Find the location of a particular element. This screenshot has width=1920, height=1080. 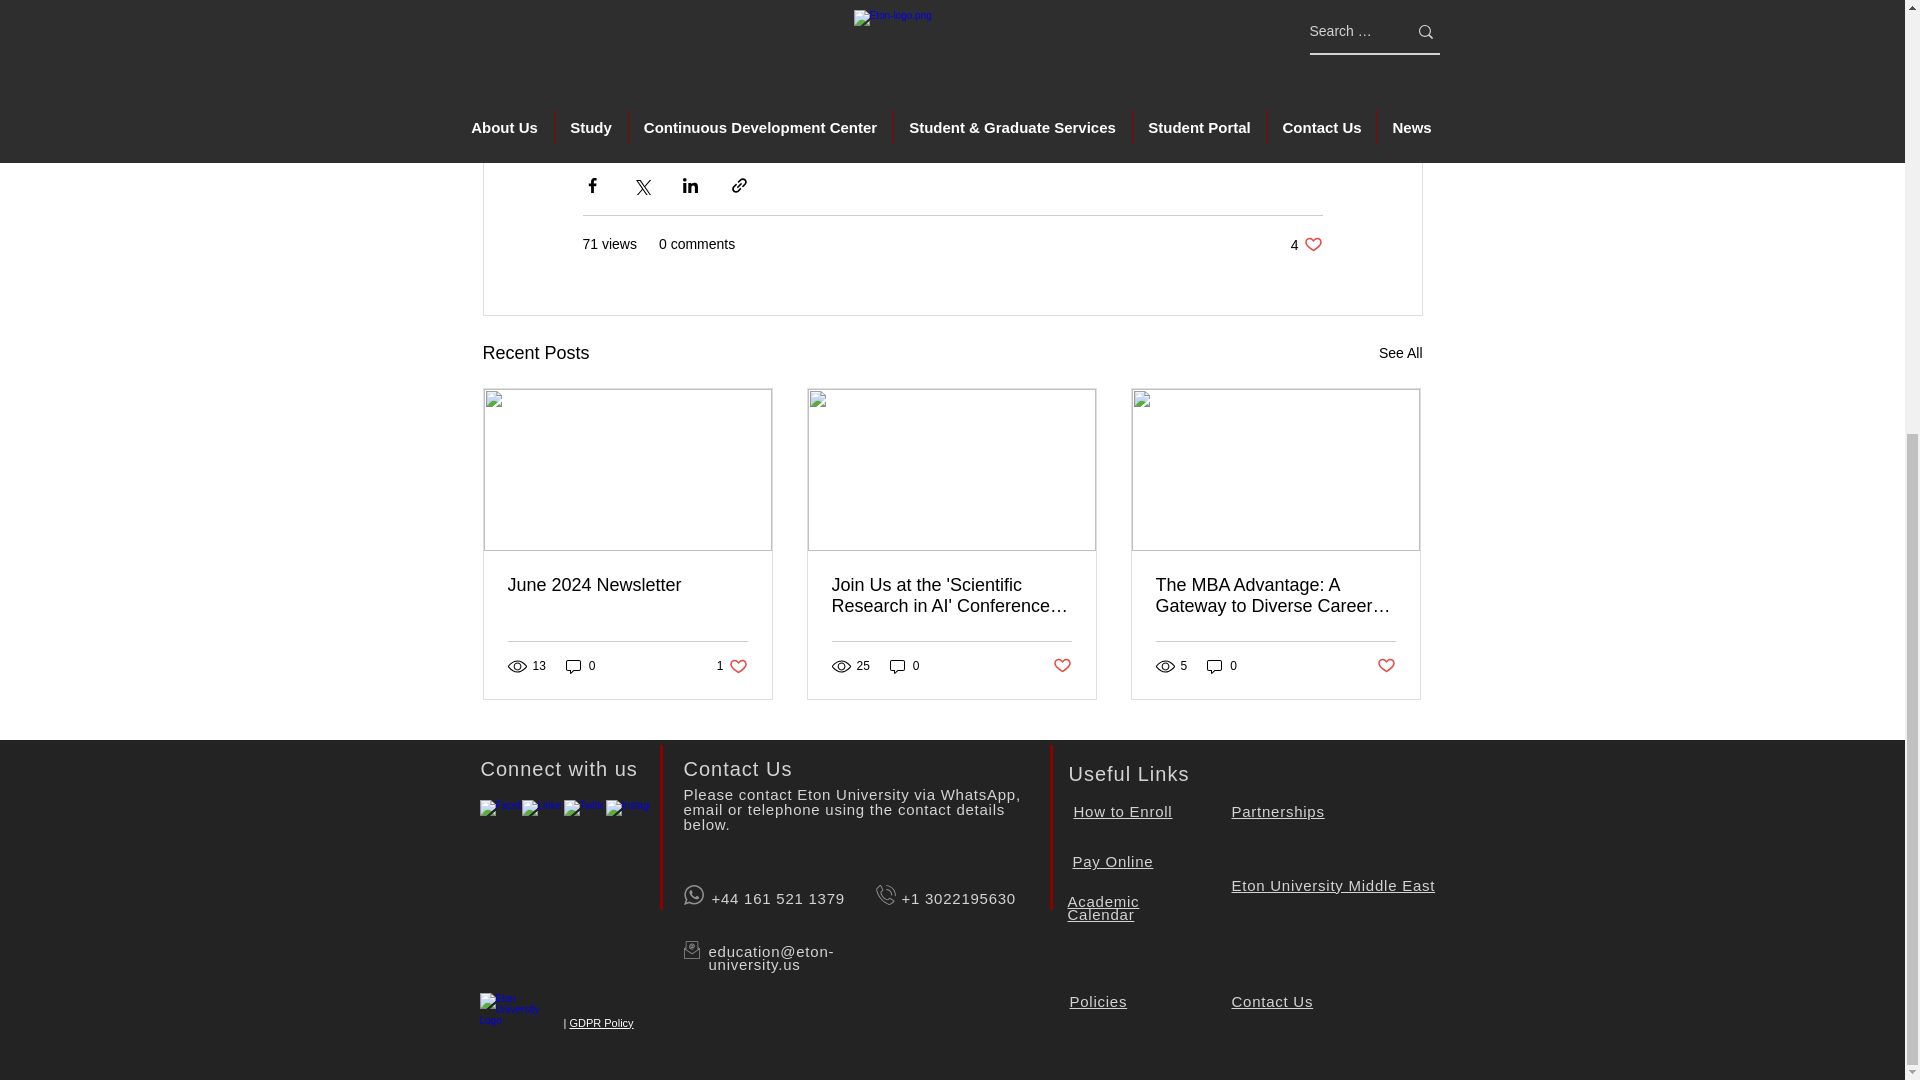

0 is located at coordinates (580, 666).